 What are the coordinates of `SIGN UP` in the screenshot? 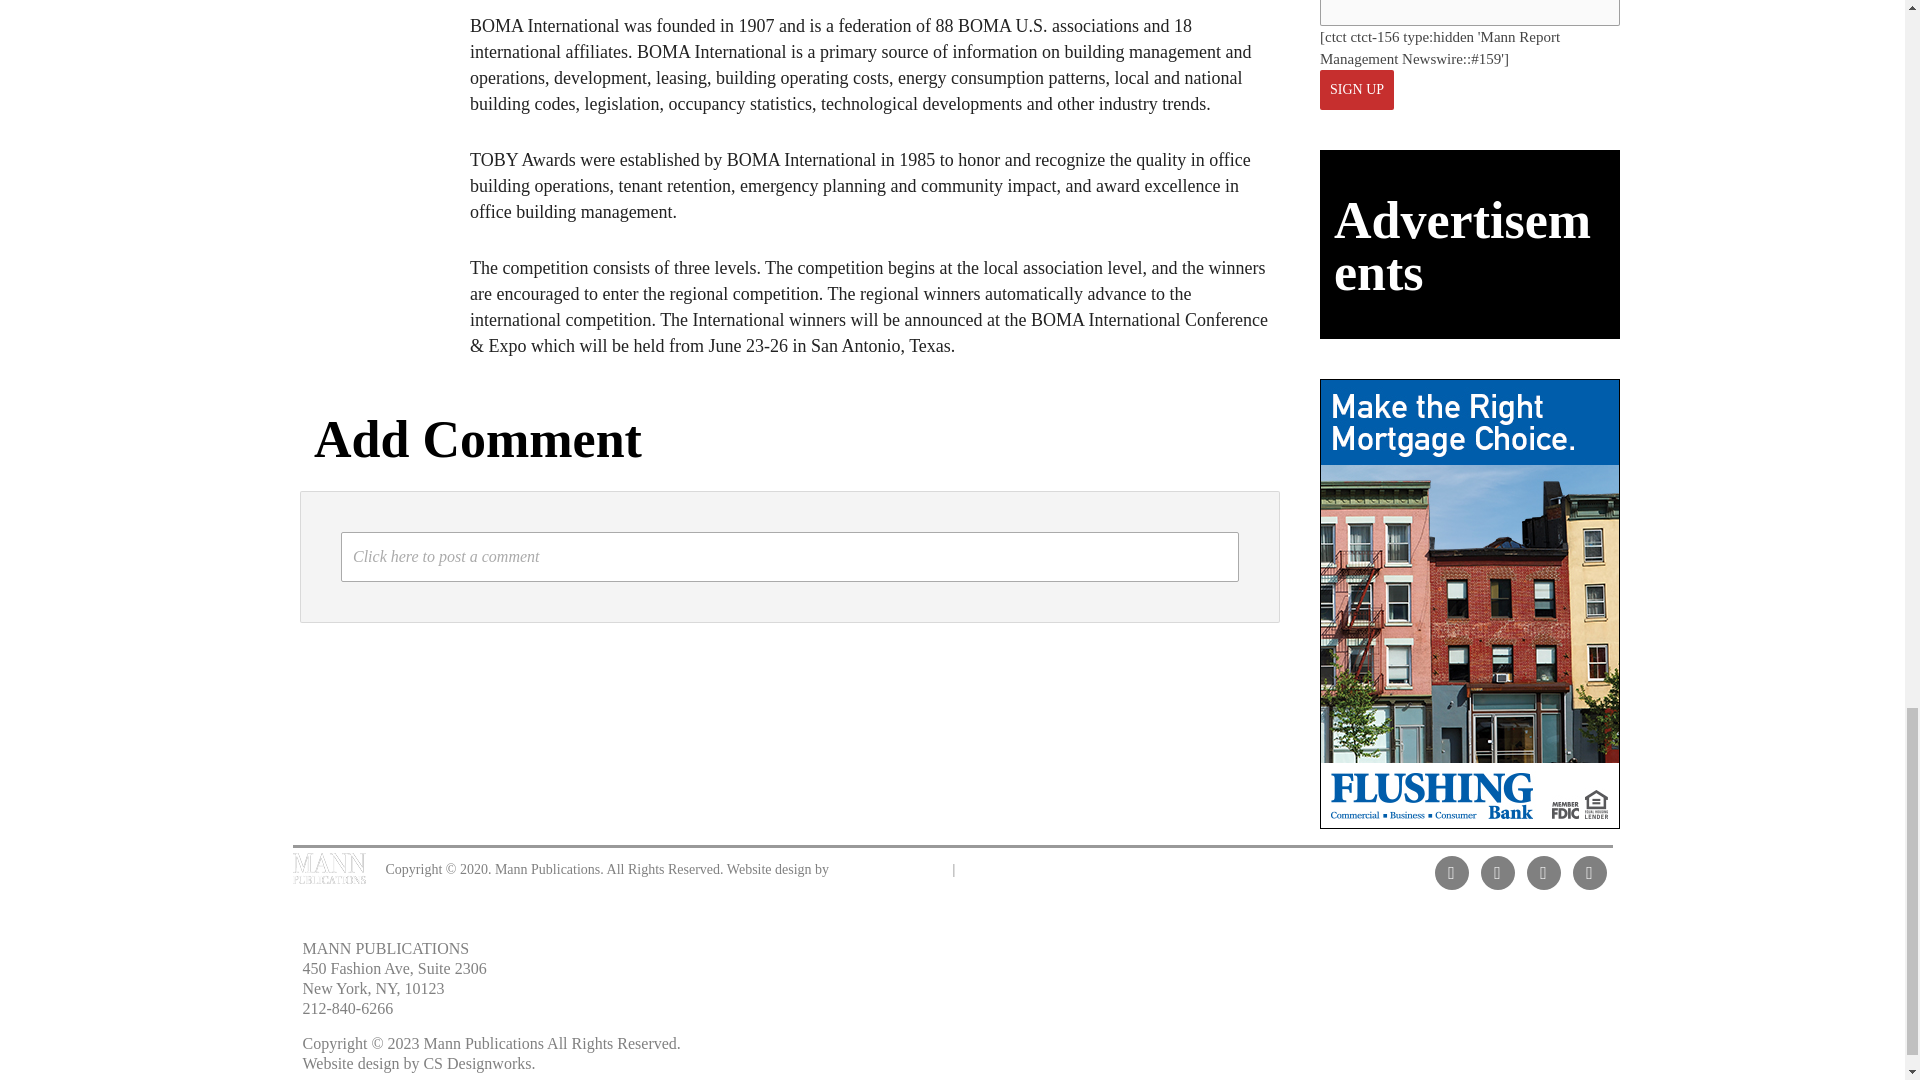 It's located at (1356, 90).